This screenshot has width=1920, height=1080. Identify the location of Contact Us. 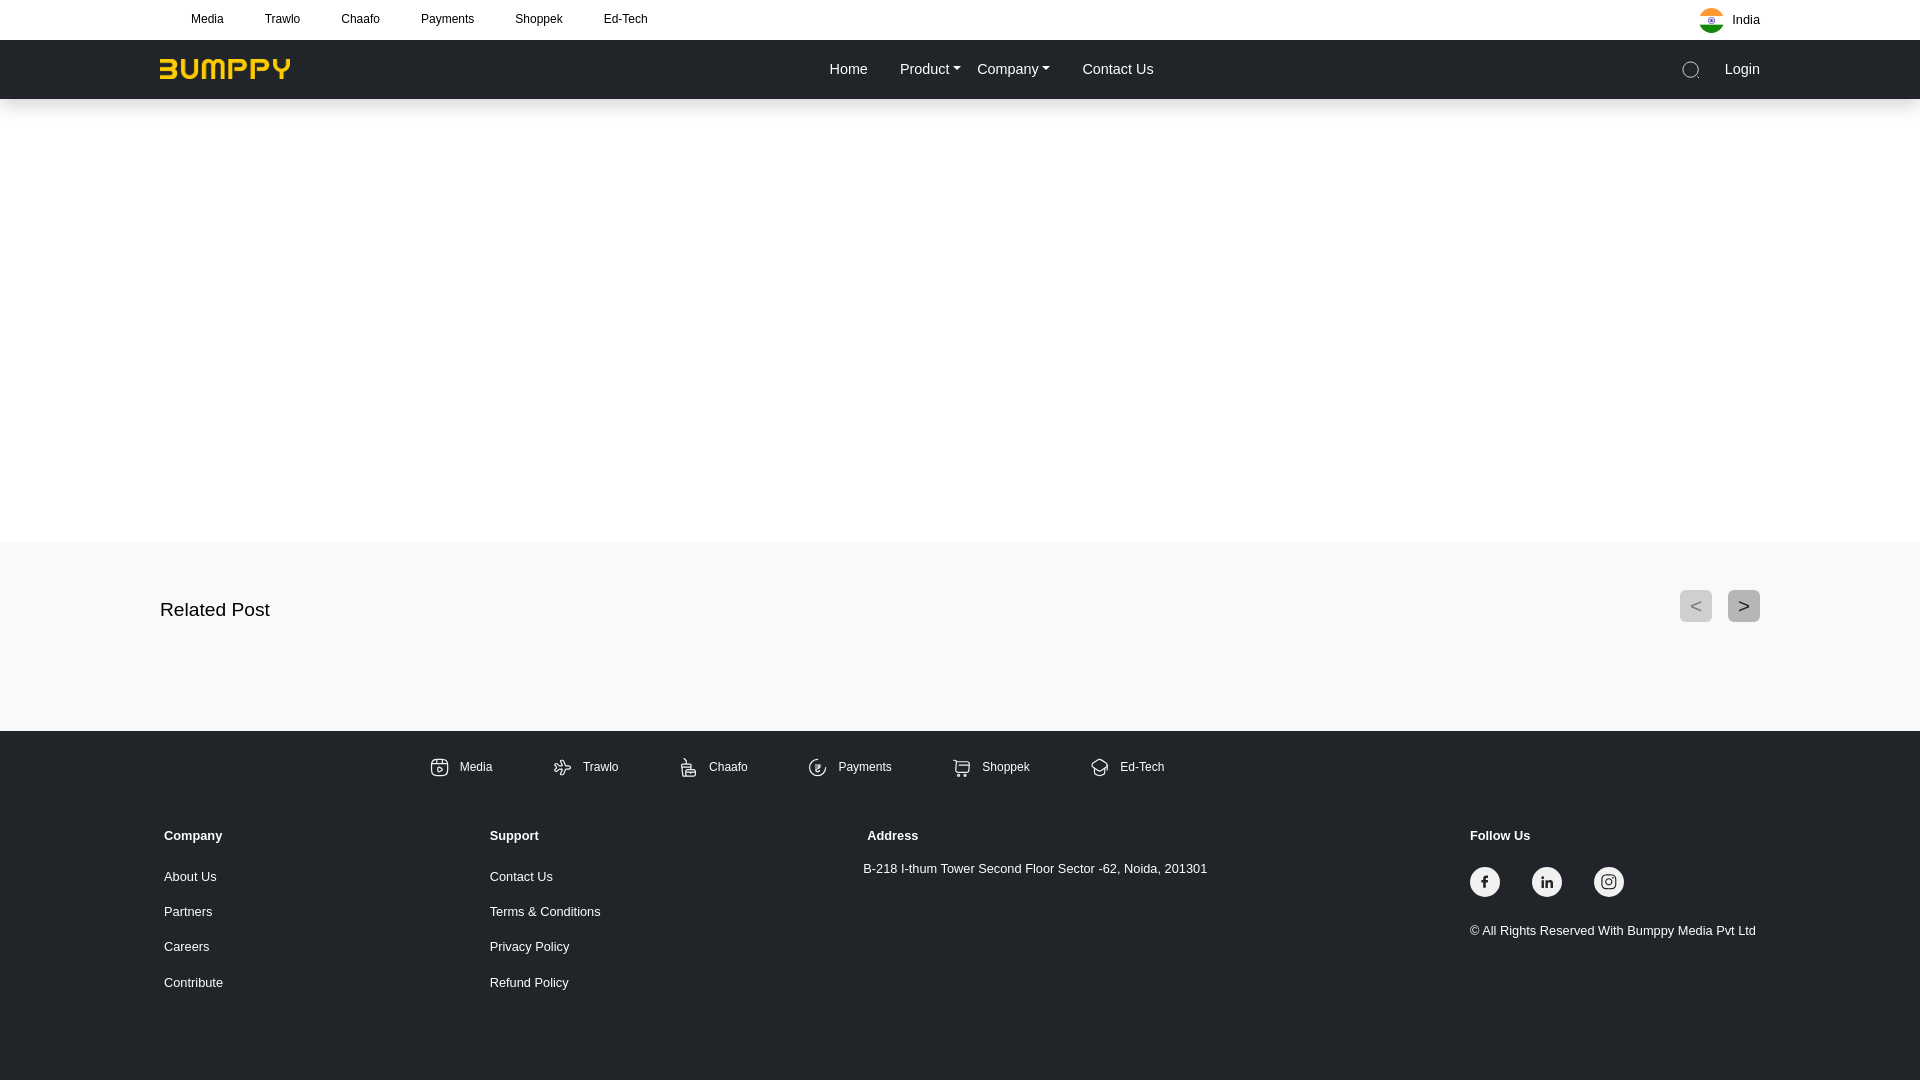
(544, 876).